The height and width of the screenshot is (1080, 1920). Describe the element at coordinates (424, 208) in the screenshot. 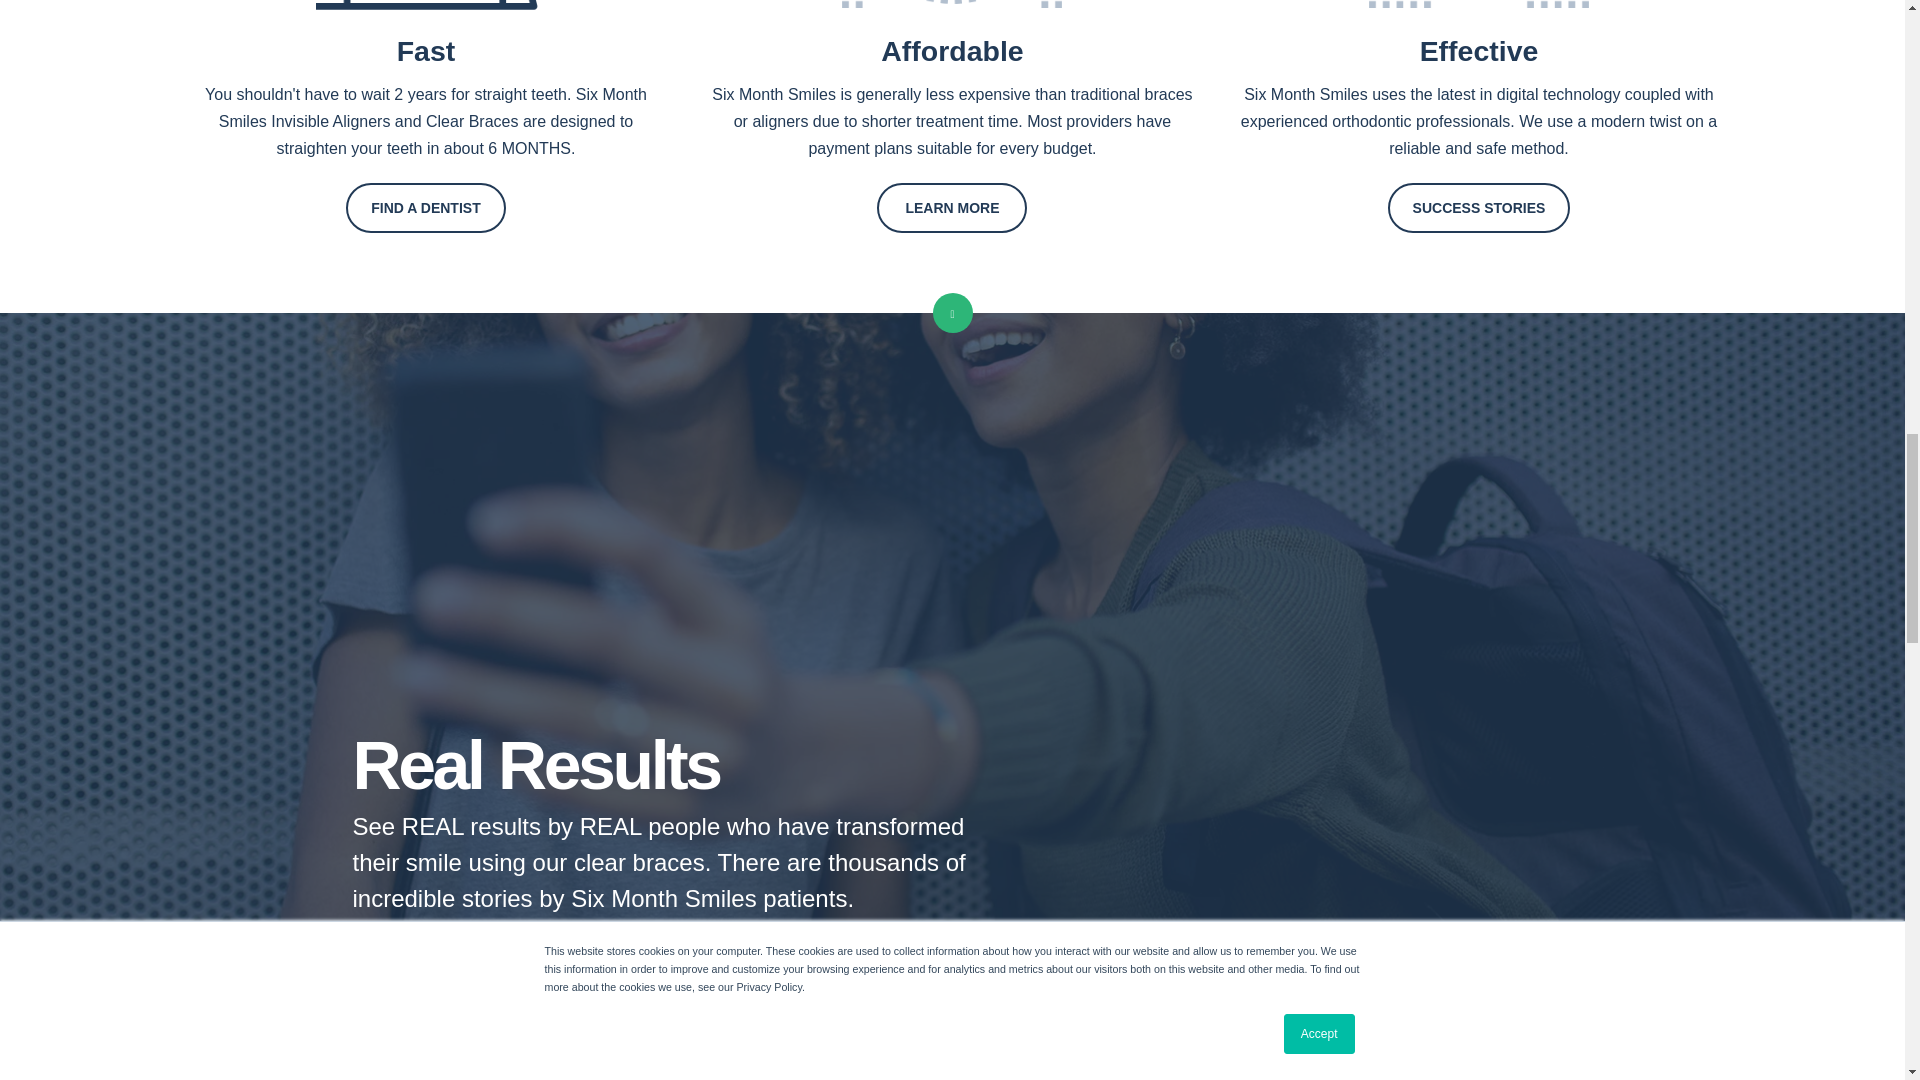

I see `FIND A DENTIST` at that location.